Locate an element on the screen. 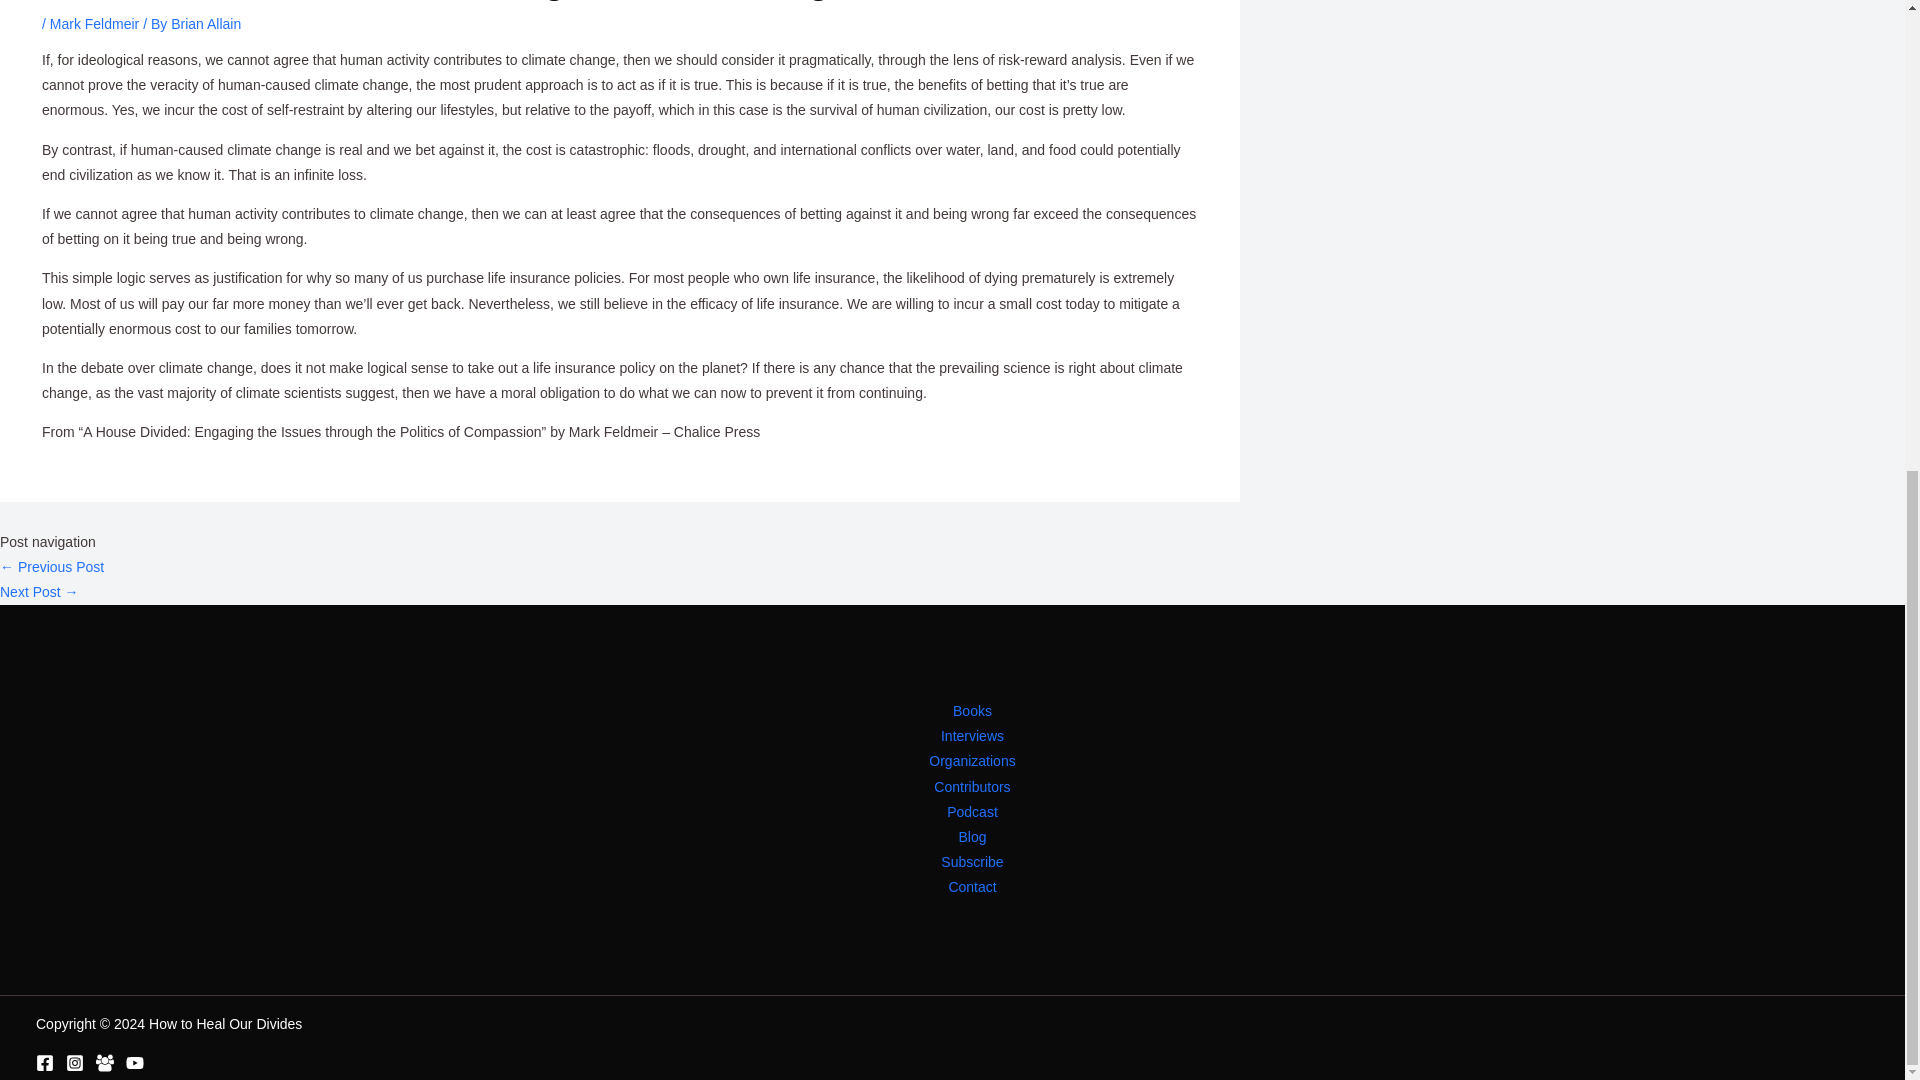  Blog is located at coordinates (972, 837).